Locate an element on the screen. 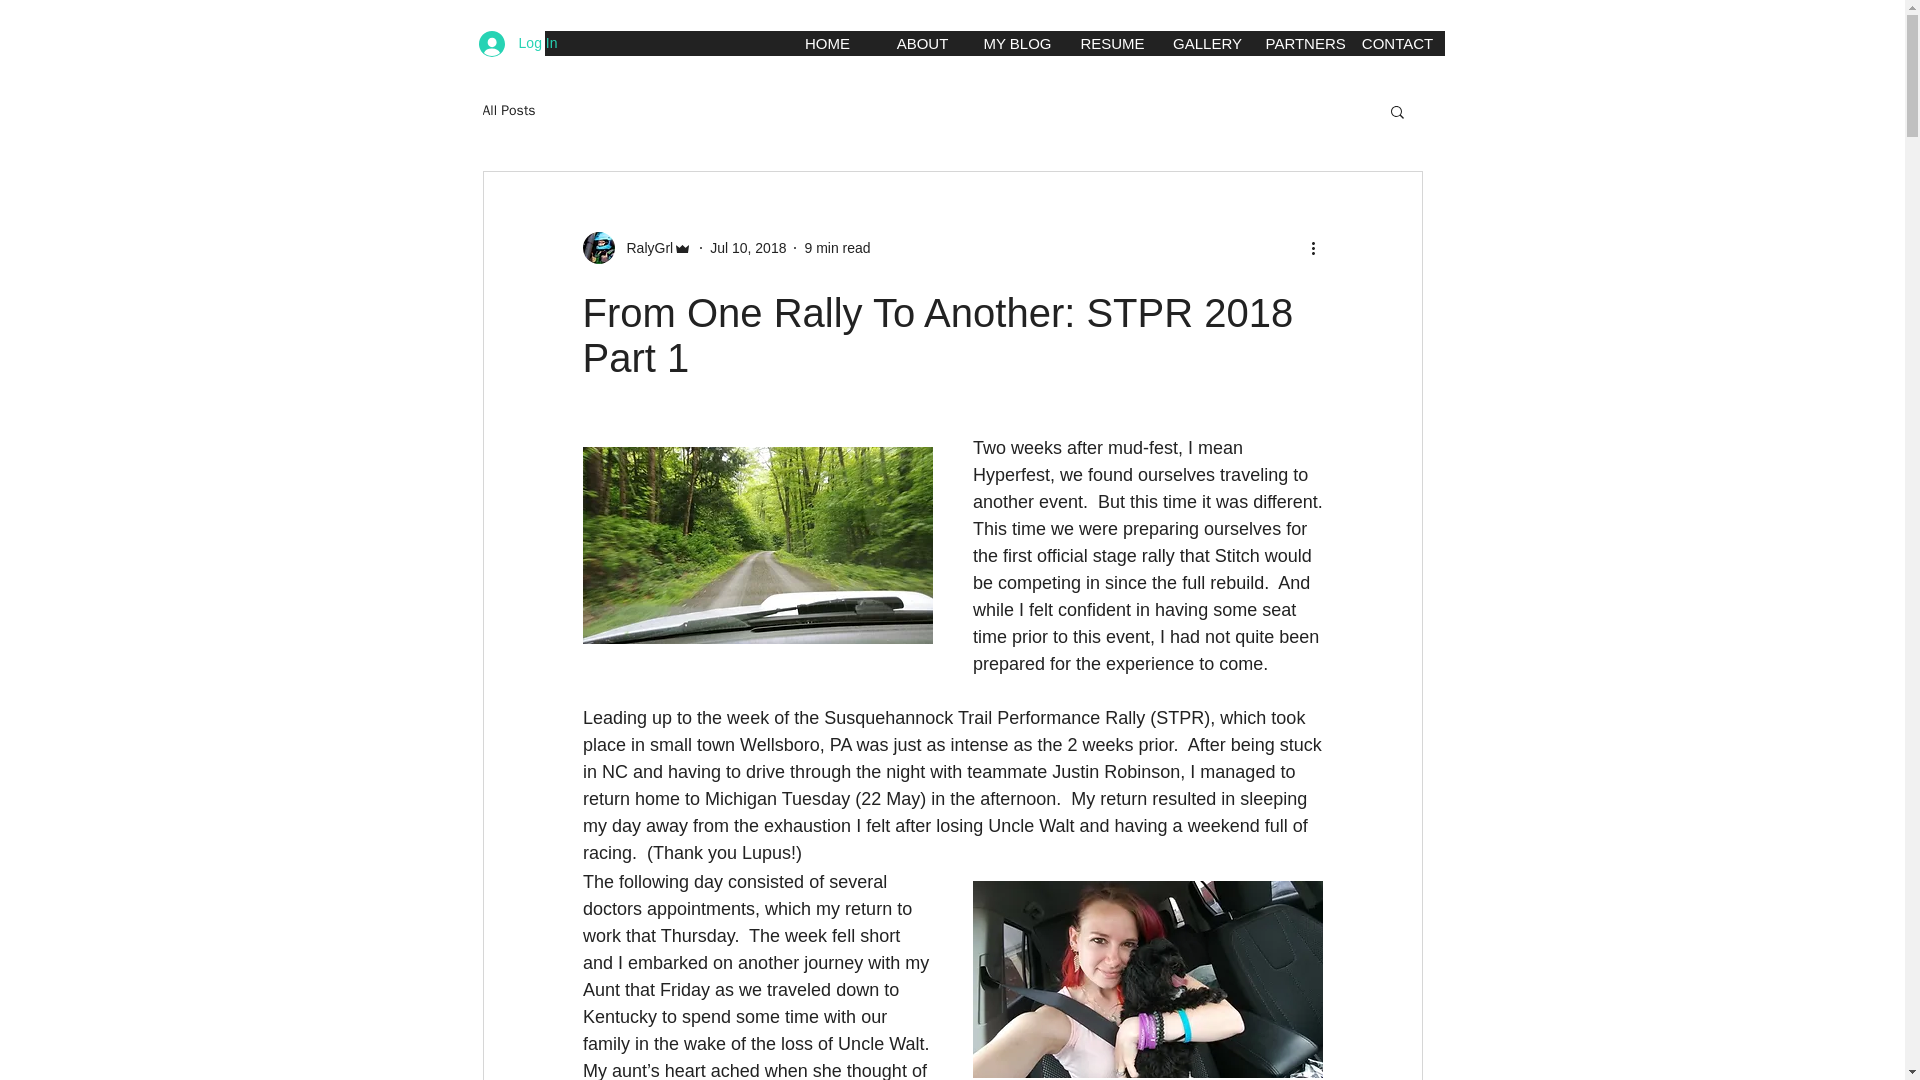 Image resolution: width=1920 pixels, height=1080 pixels. CONTACT is located at coordinates (1397, 44).